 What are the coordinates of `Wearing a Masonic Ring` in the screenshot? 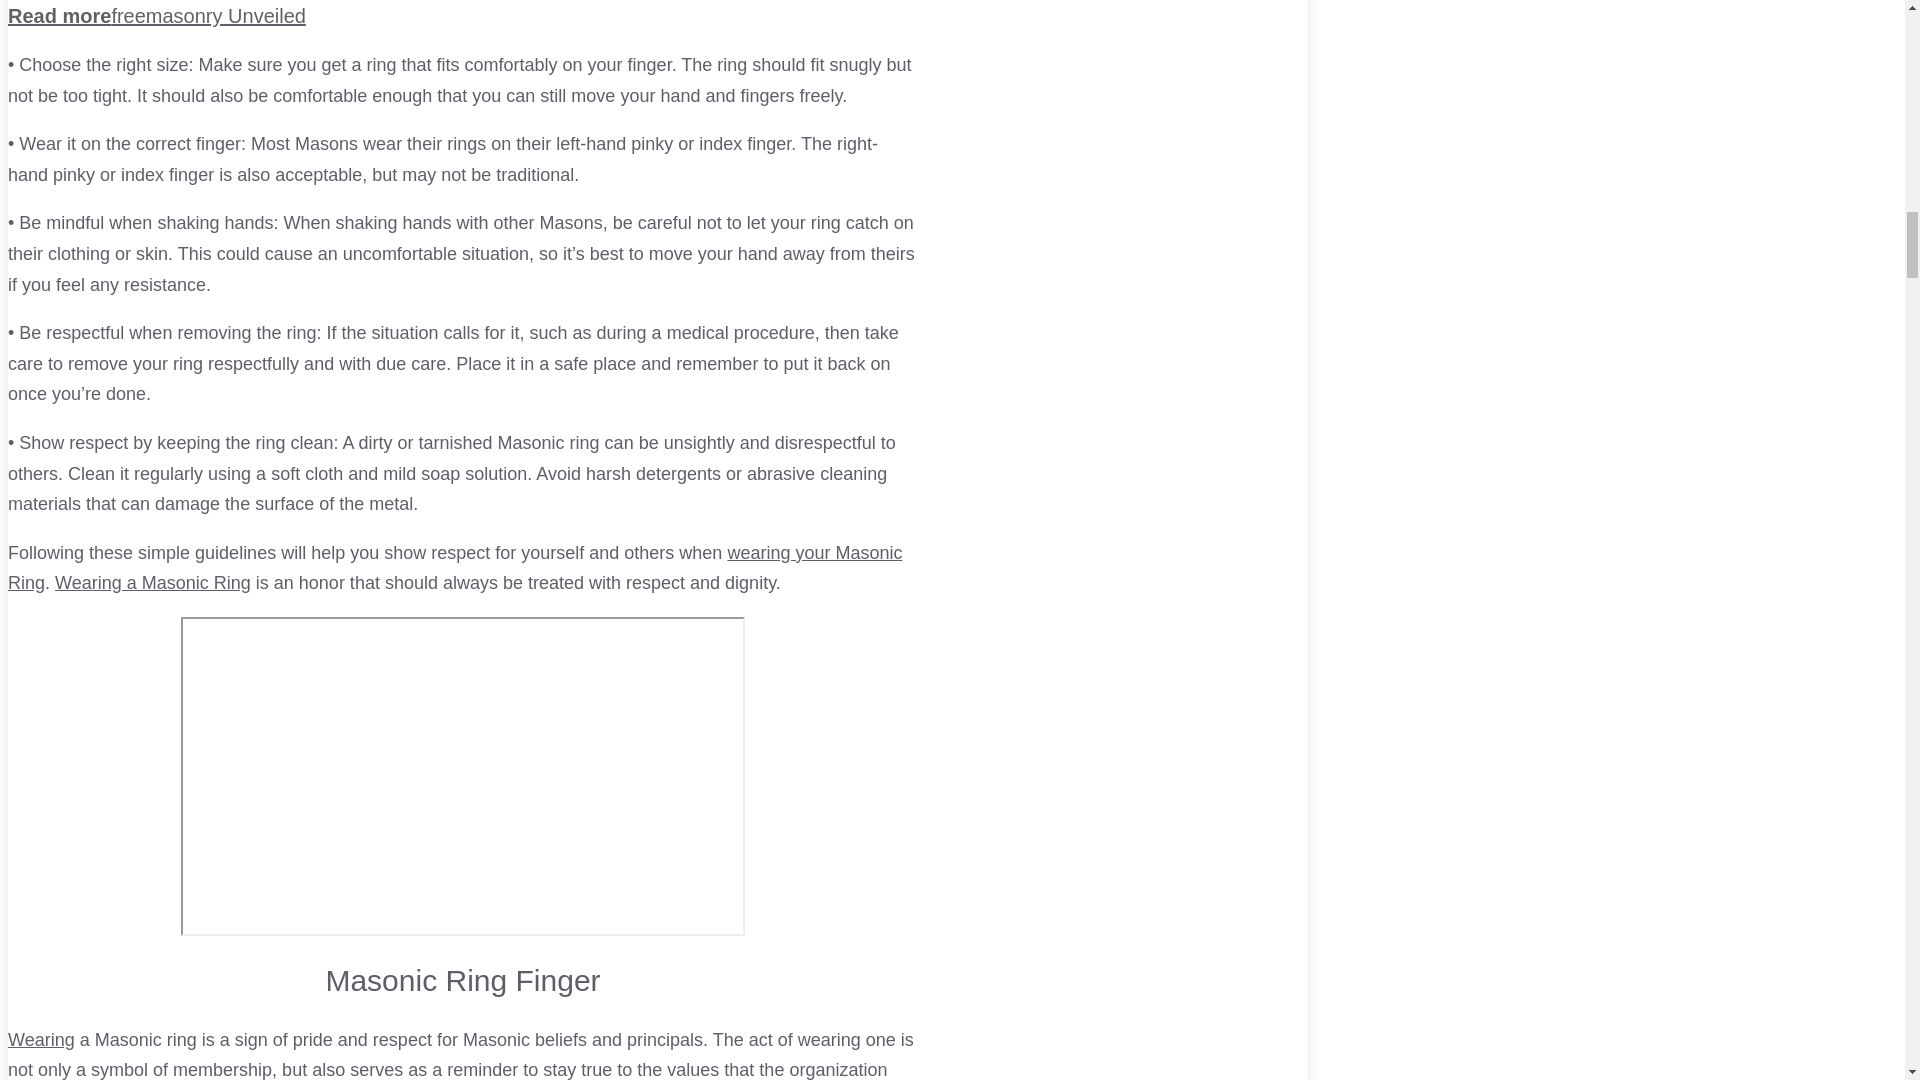 It's located at (153, 582).